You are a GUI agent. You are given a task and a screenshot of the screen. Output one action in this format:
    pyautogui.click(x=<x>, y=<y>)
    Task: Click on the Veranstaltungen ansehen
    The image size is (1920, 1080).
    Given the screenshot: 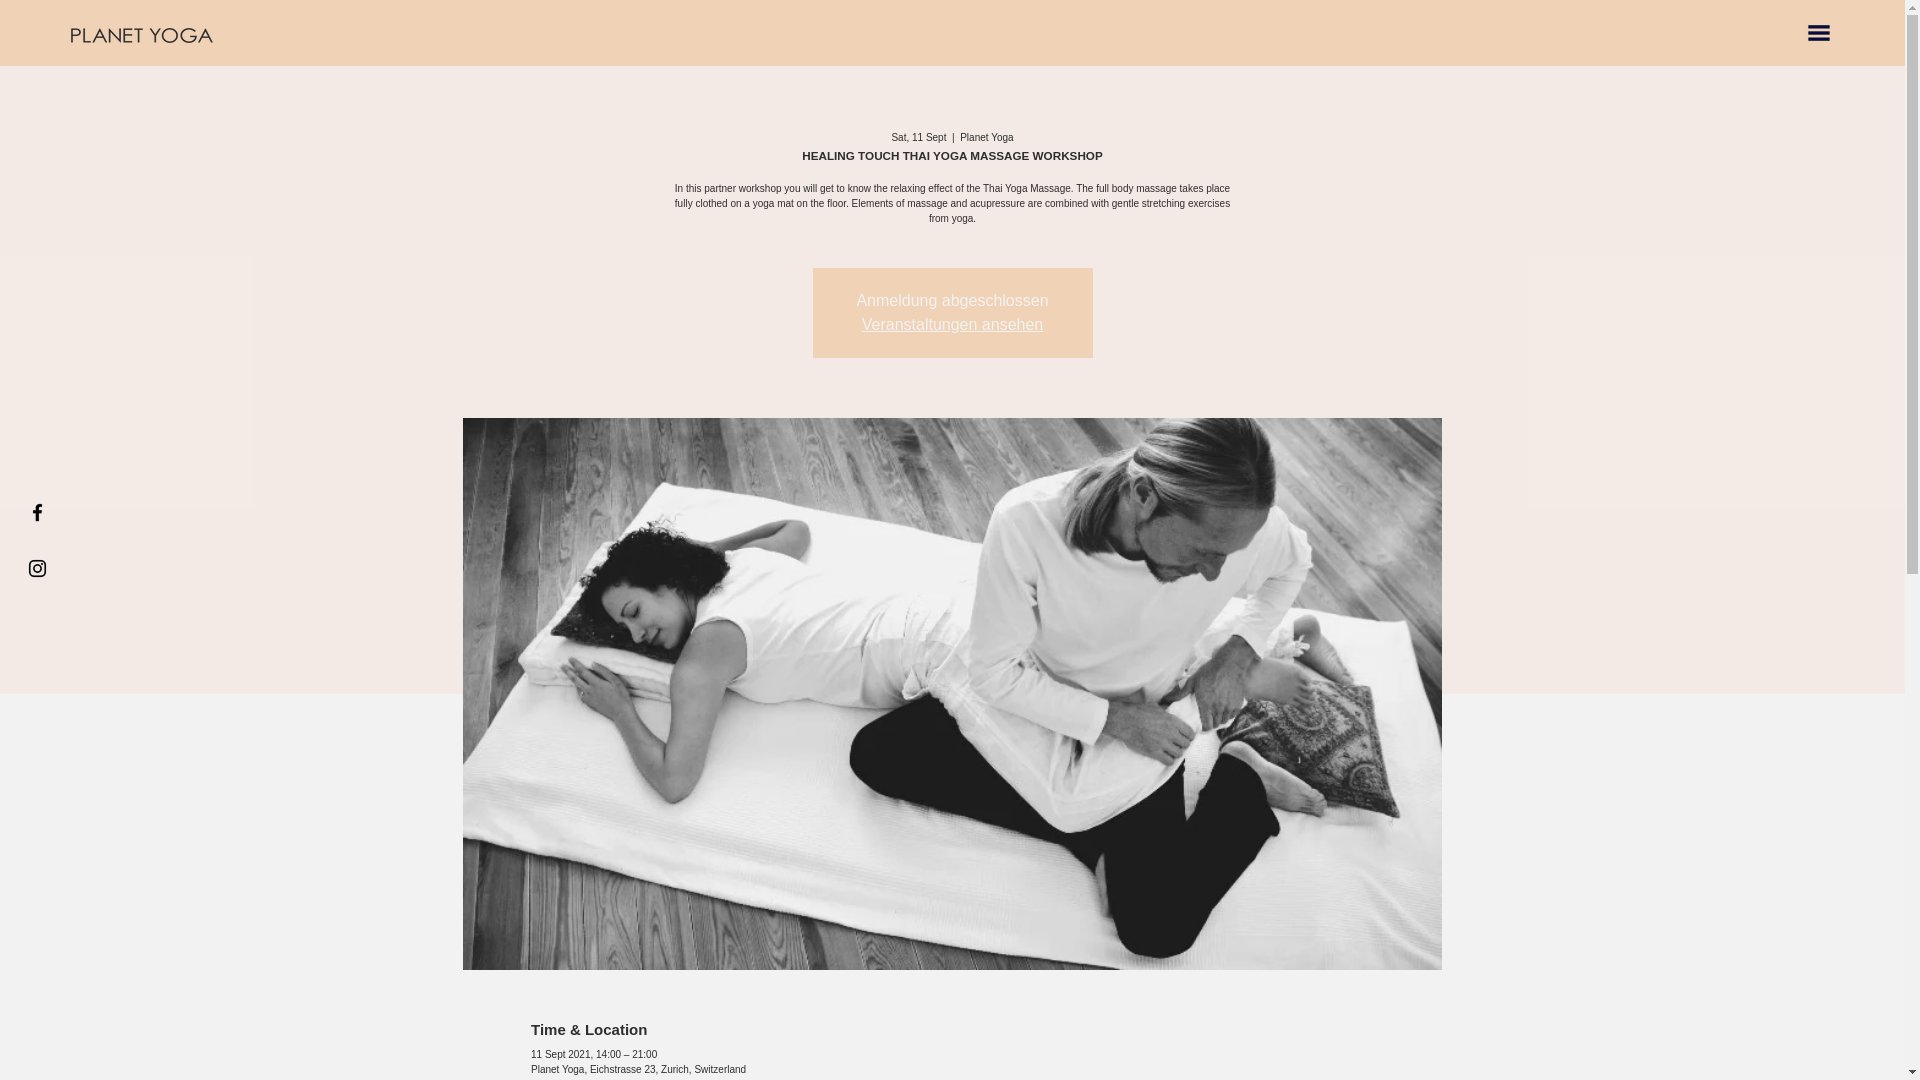 What is the action you would take?
    pyautogui.click(x=952, y=324)
    